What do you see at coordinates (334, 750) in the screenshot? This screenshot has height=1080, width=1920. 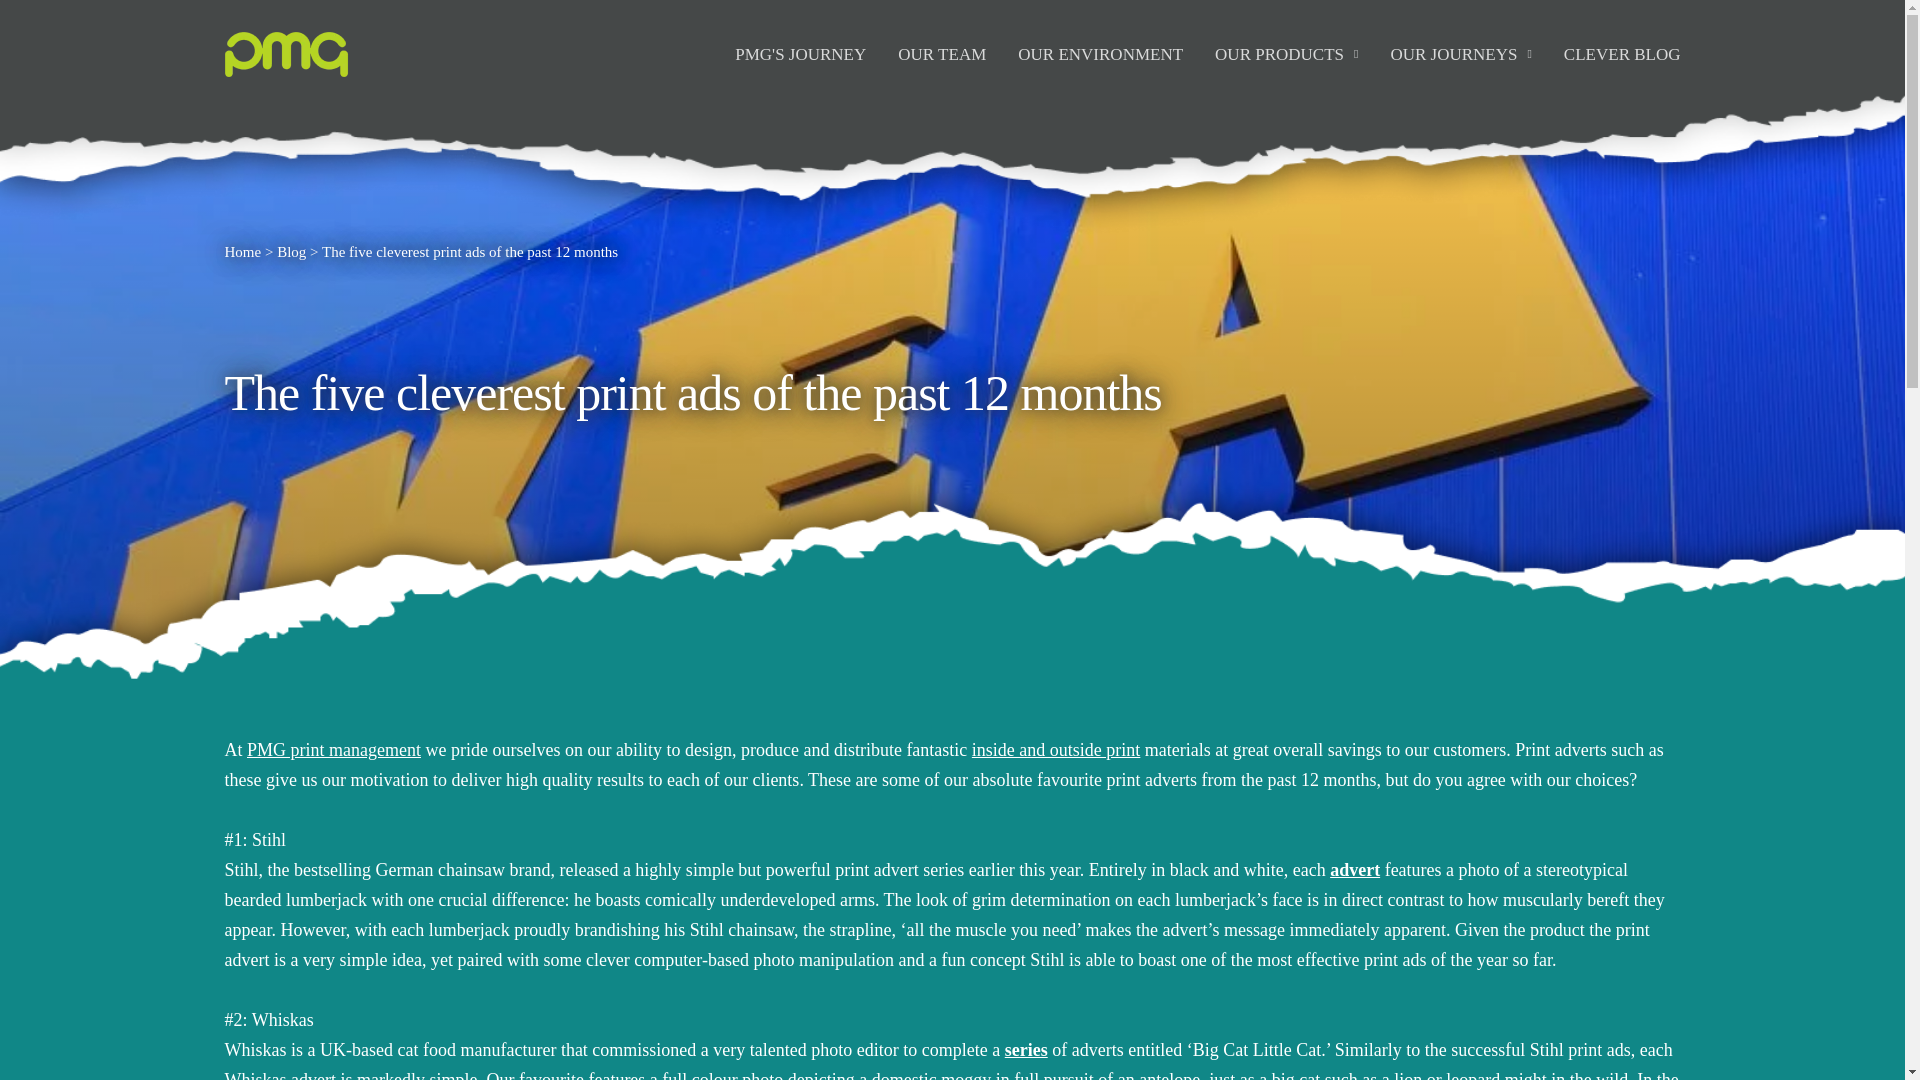 I see `PMG print management` at bounding box center [334, 750].